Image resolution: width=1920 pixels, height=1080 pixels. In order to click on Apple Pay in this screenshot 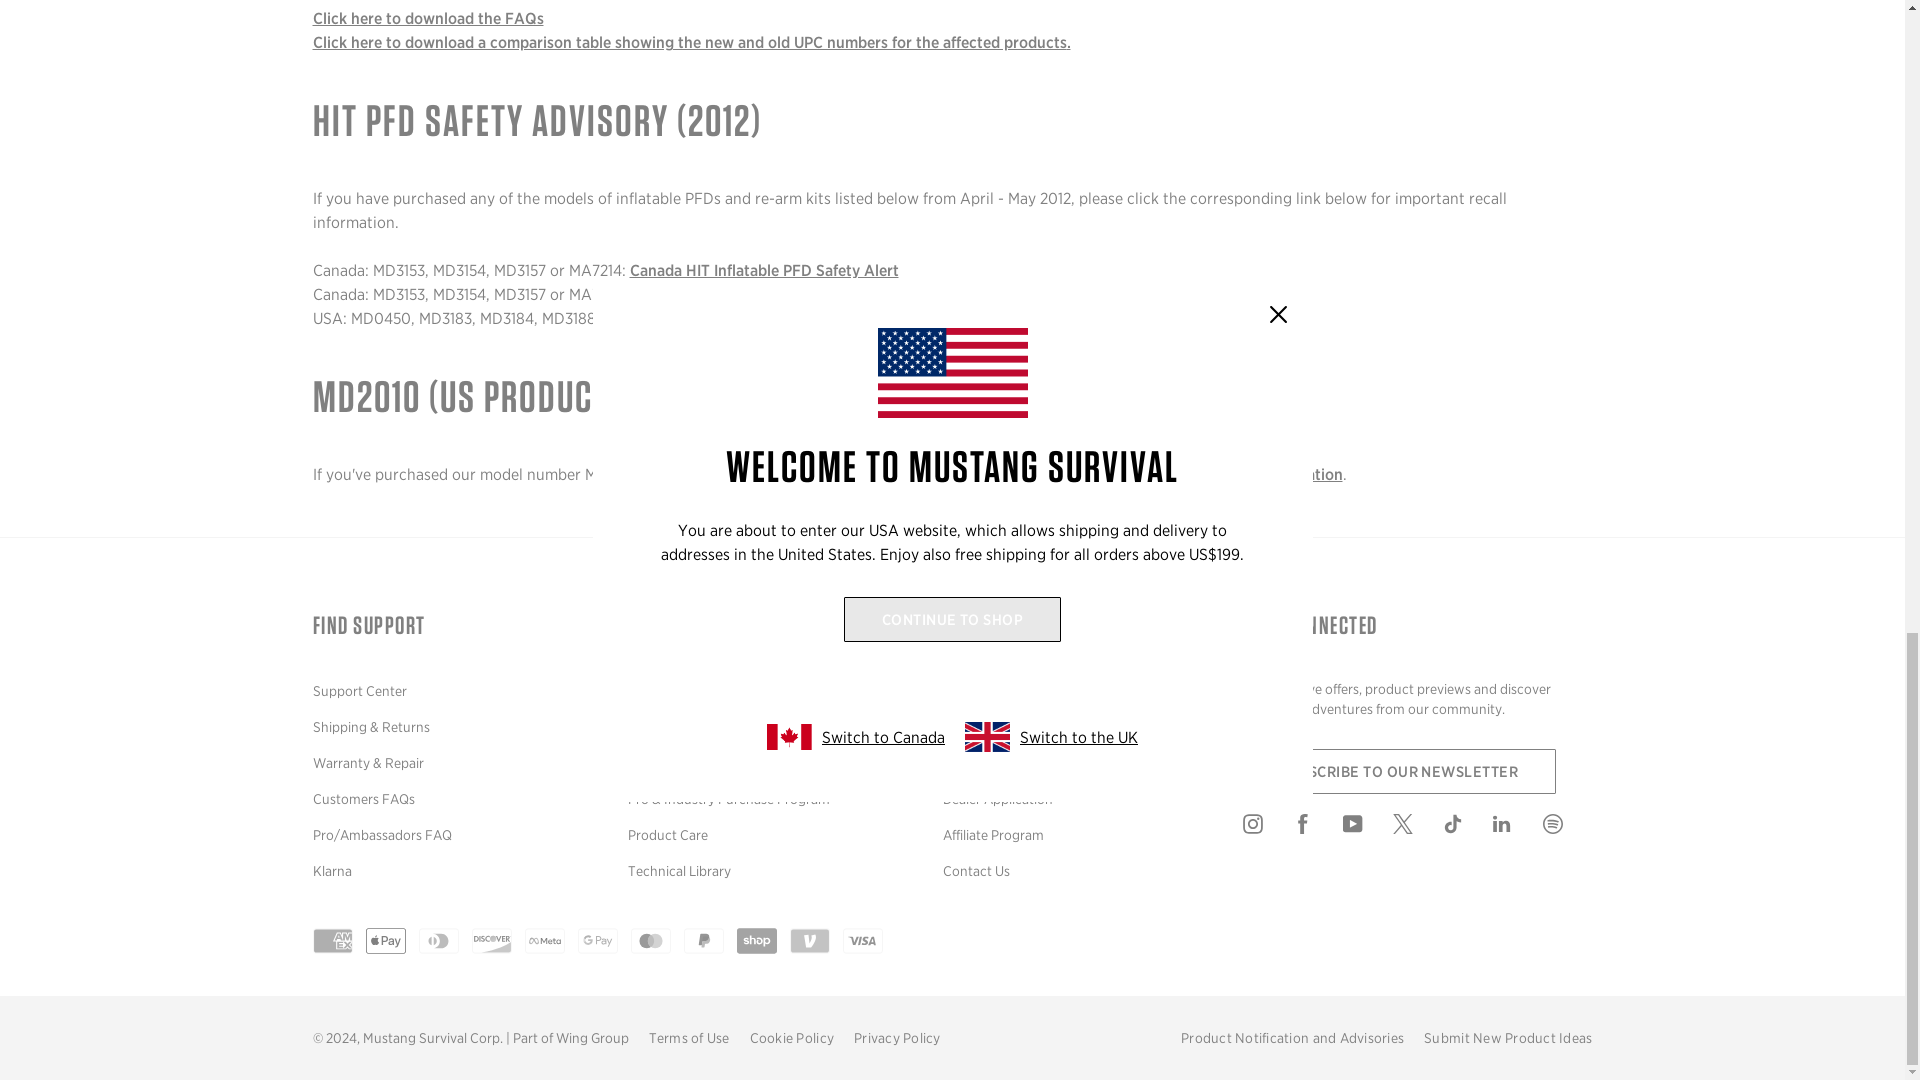, I will do `click(386, 941)`.